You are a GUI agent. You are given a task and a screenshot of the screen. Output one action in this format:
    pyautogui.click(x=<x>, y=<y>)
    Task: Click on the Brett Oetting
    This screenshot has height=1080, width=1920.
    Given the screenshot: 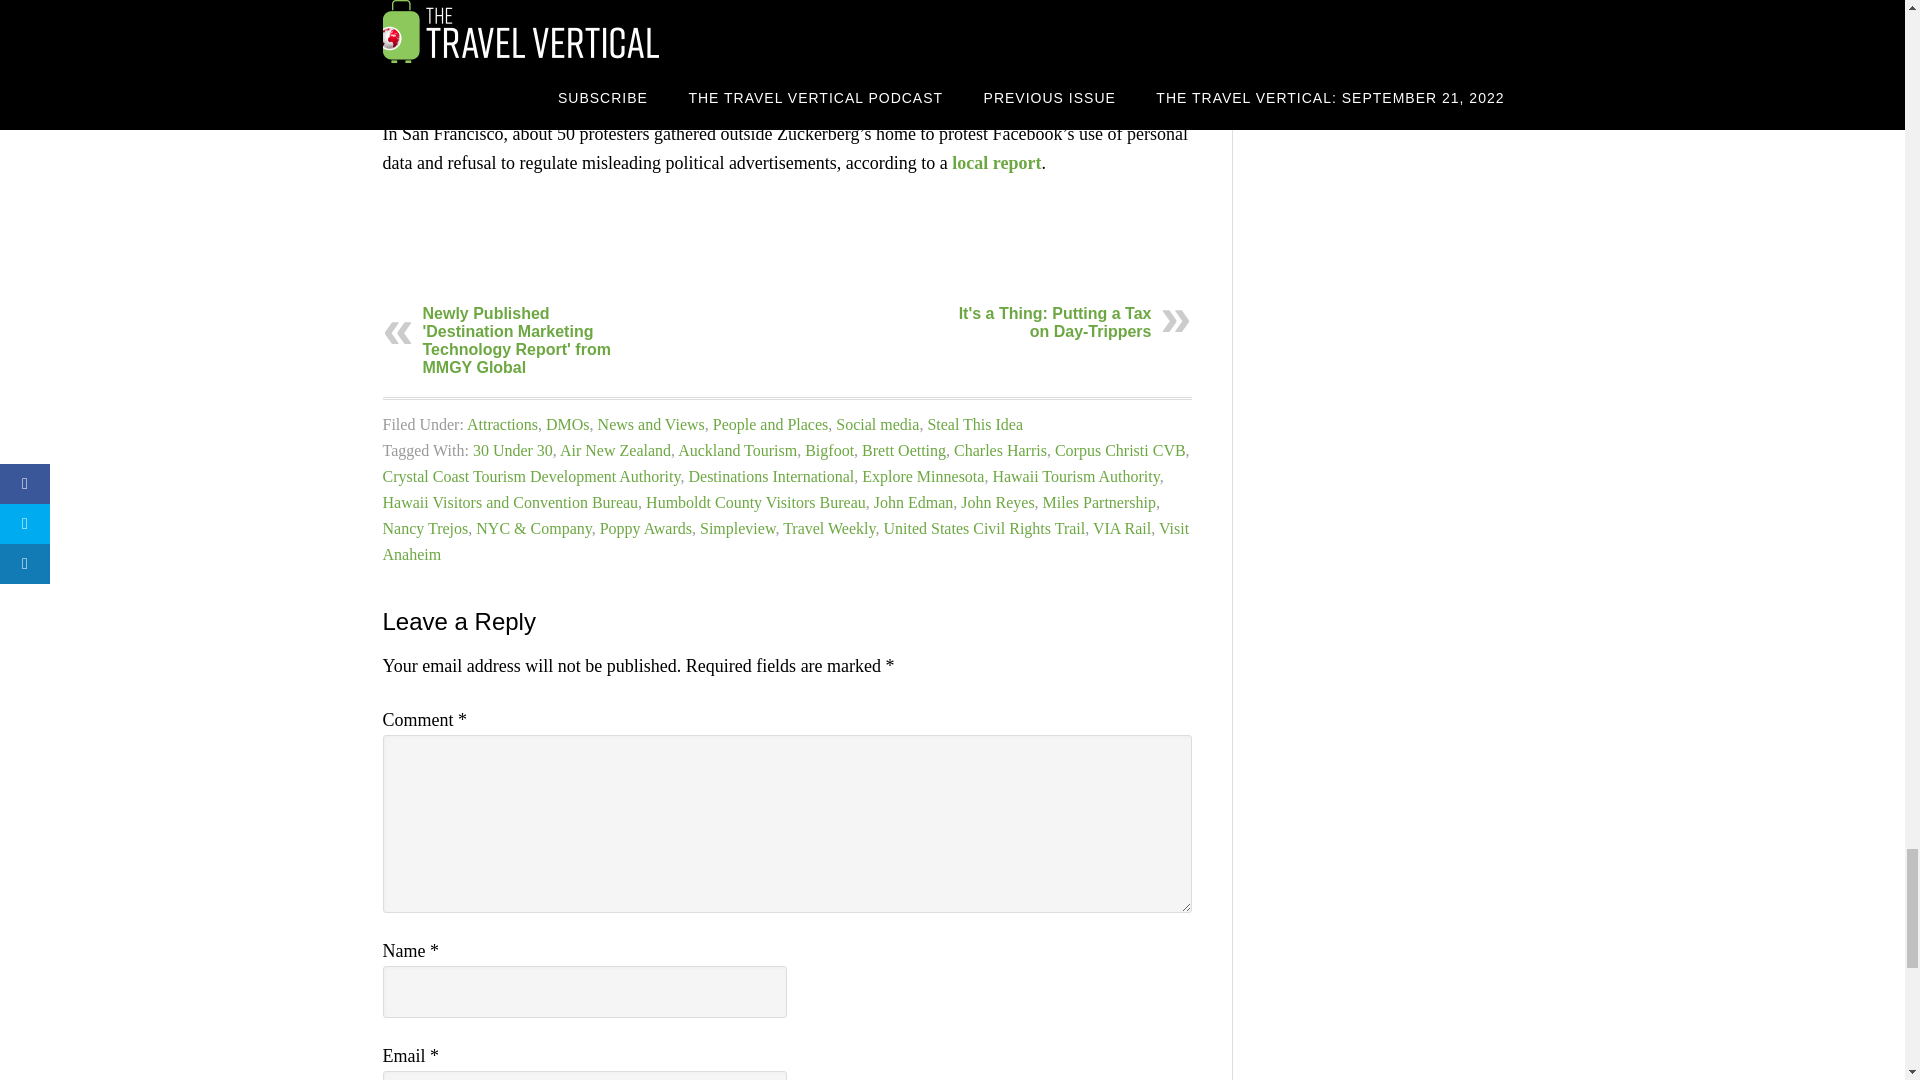 What is the action you would take?
    pyautogui.click(x=904, y=450)
    